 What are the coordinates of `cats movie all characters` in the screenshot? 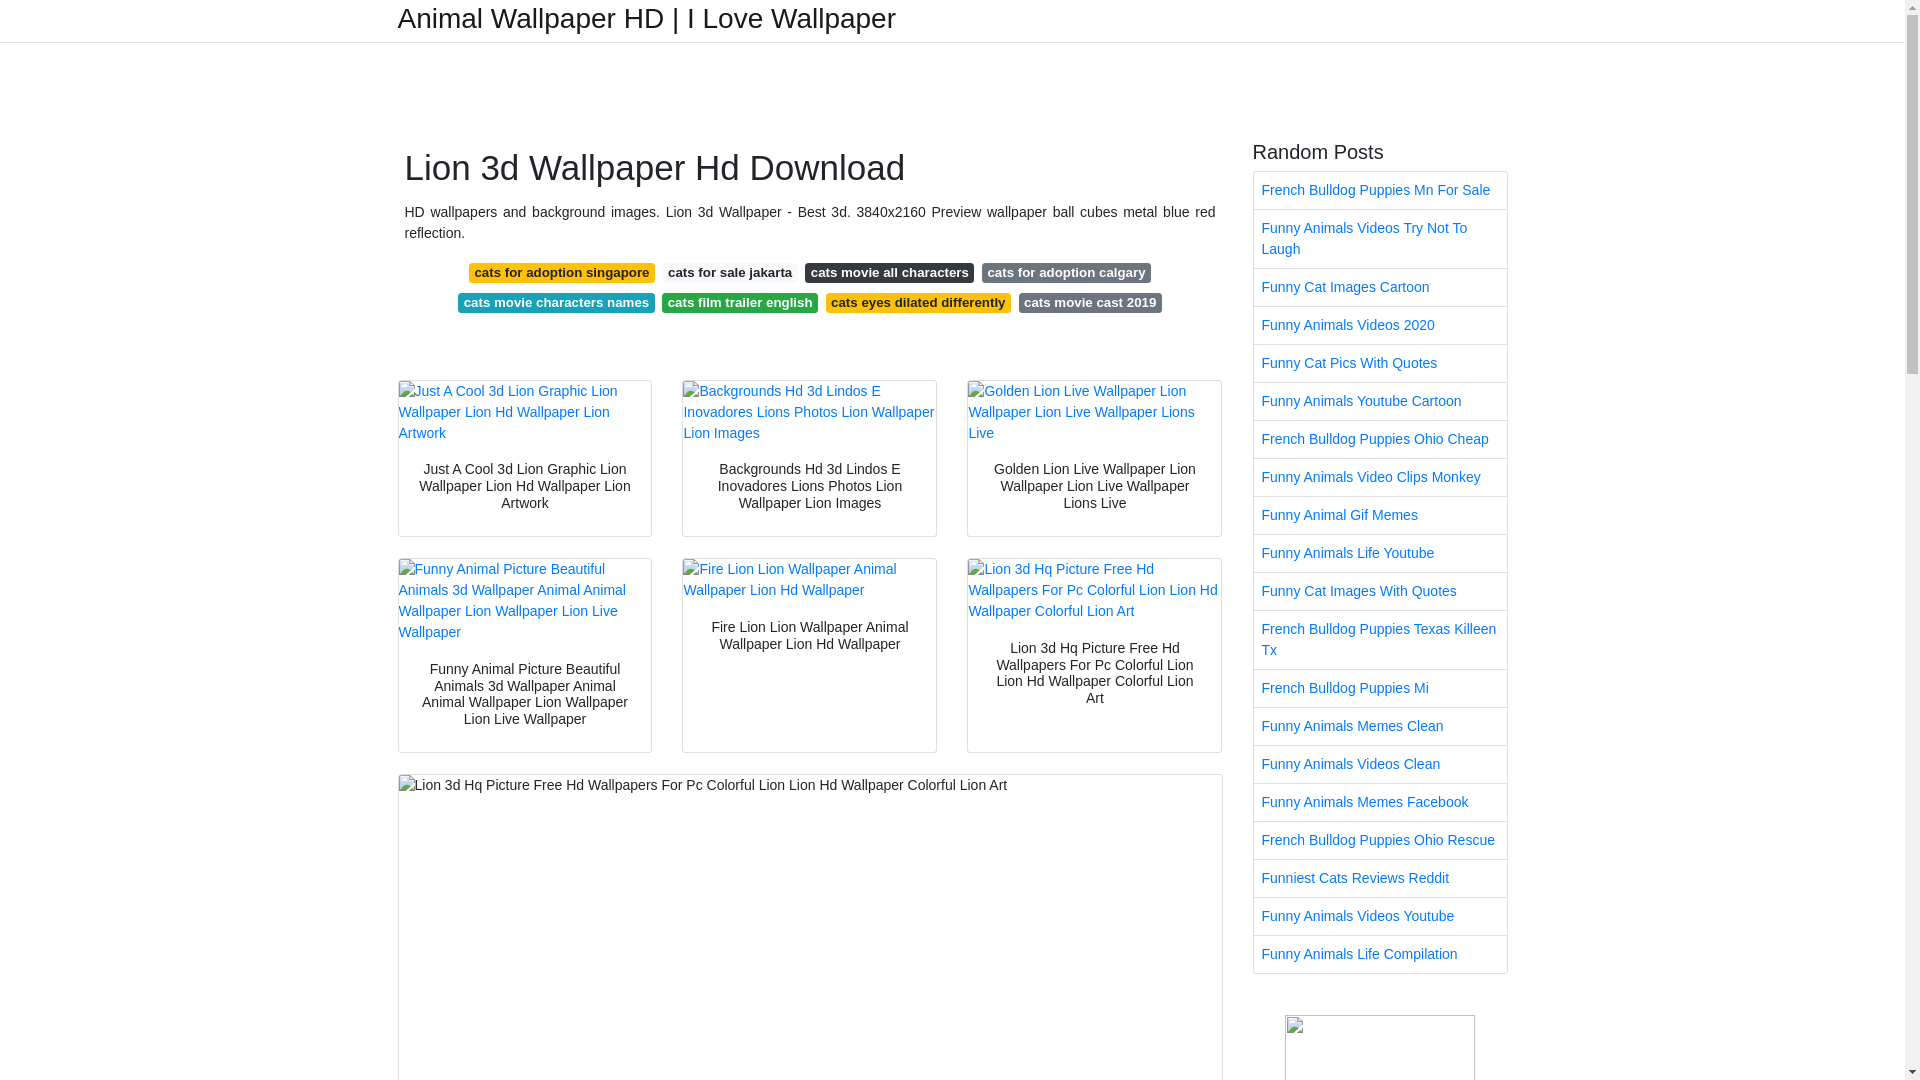 It's located at (888, 272).